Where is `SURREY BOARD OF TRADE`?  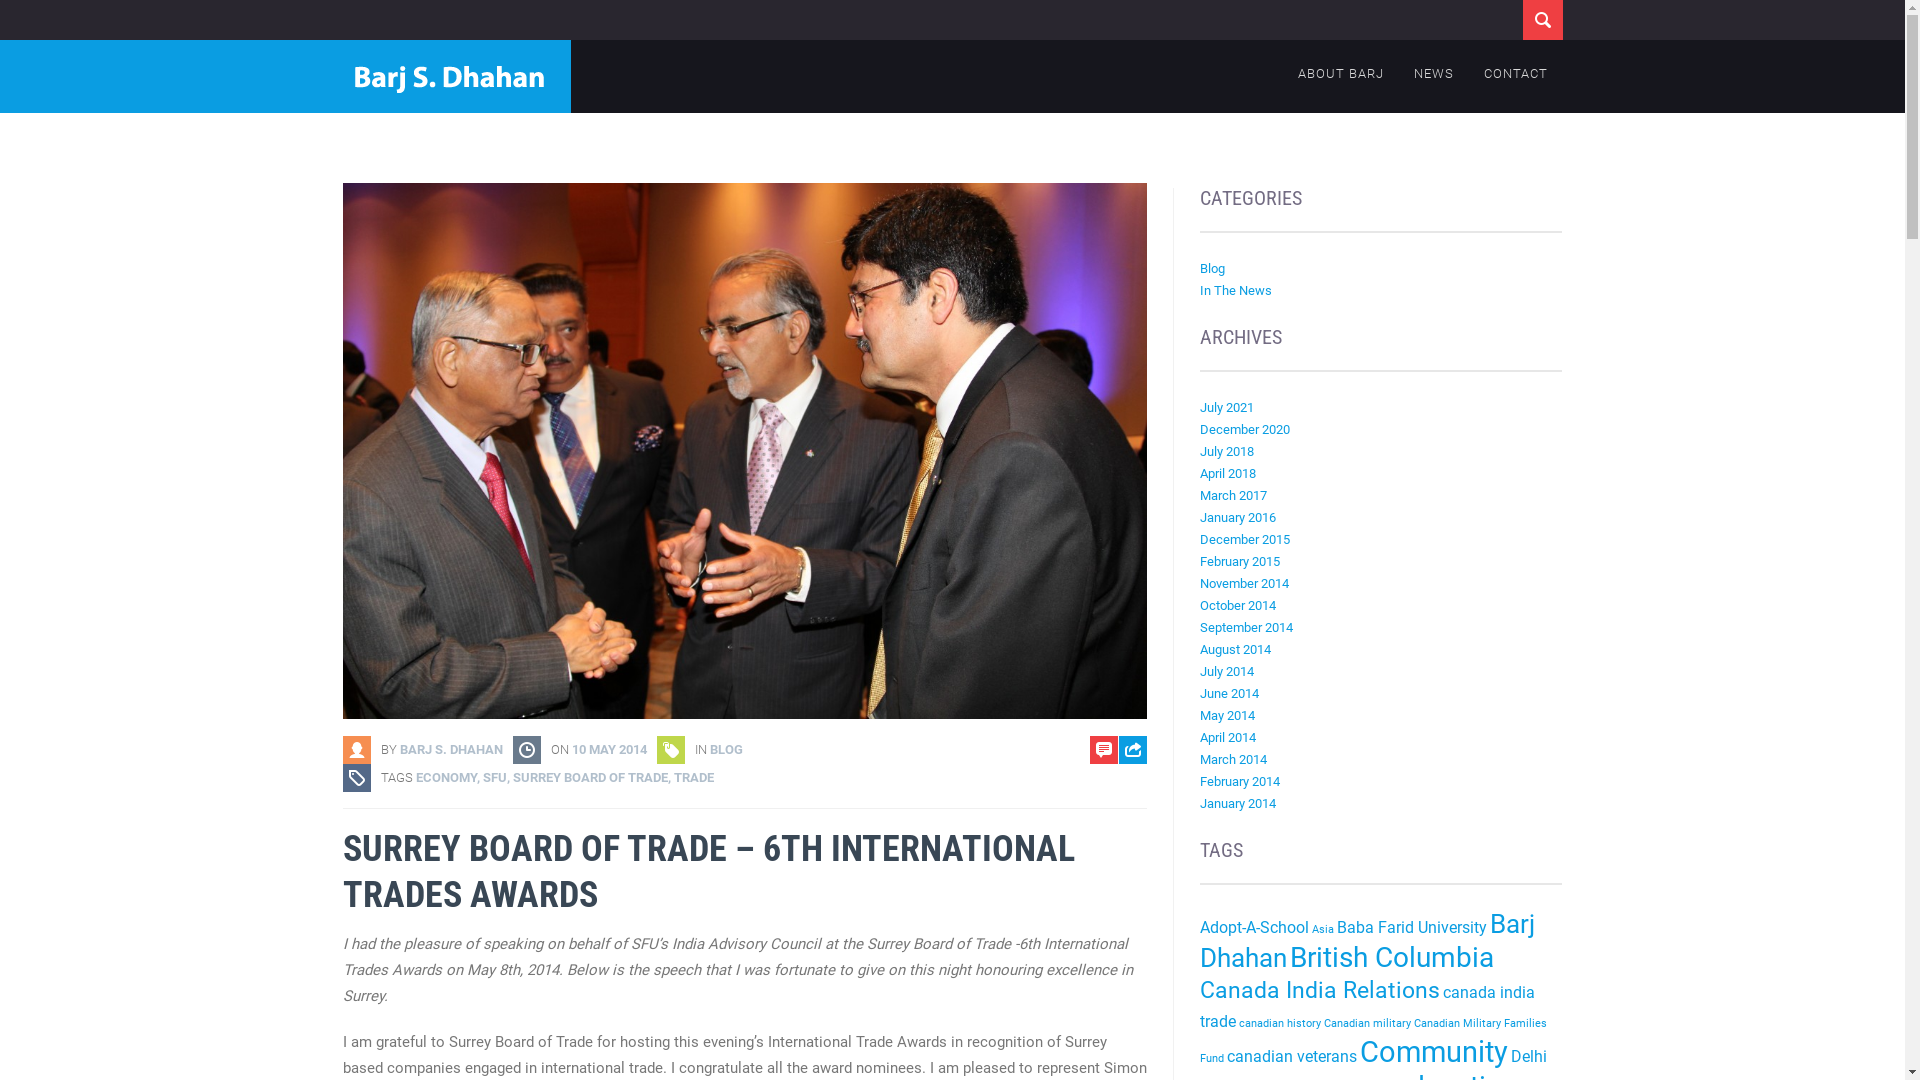
SURREY BOARD OF TRADE is located at coordinates (590, 777).